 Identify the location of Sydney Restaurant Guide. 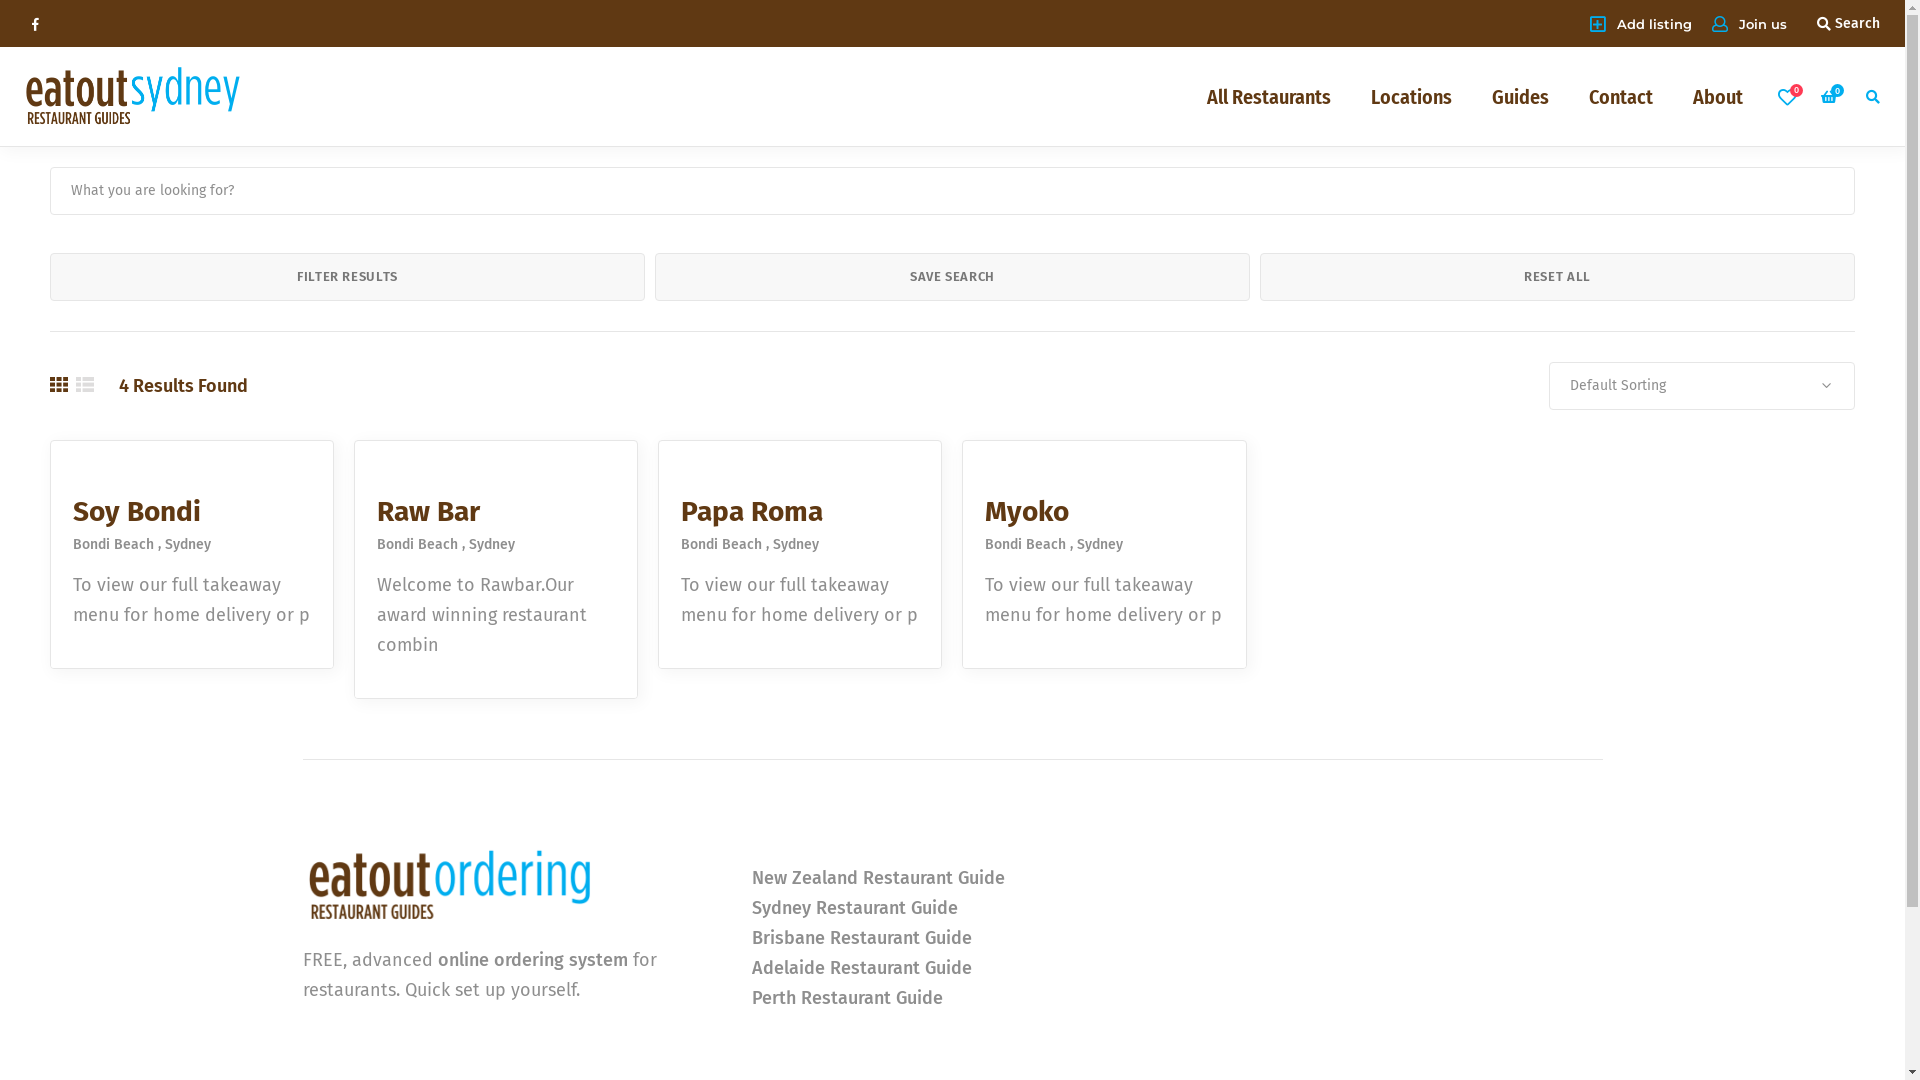
(855, 908).